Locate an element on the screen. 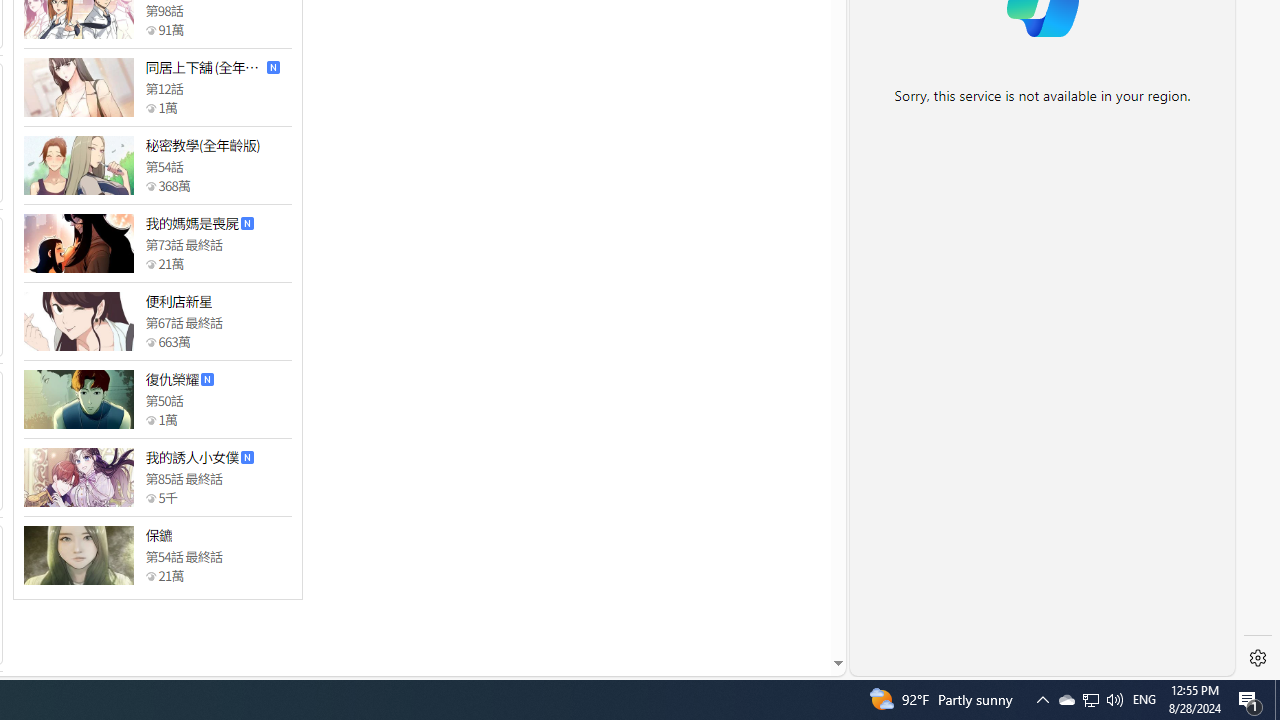 The height and width of the screenshot is (720, 1280). Class: thumb_img is located at coordinates (78, 555).